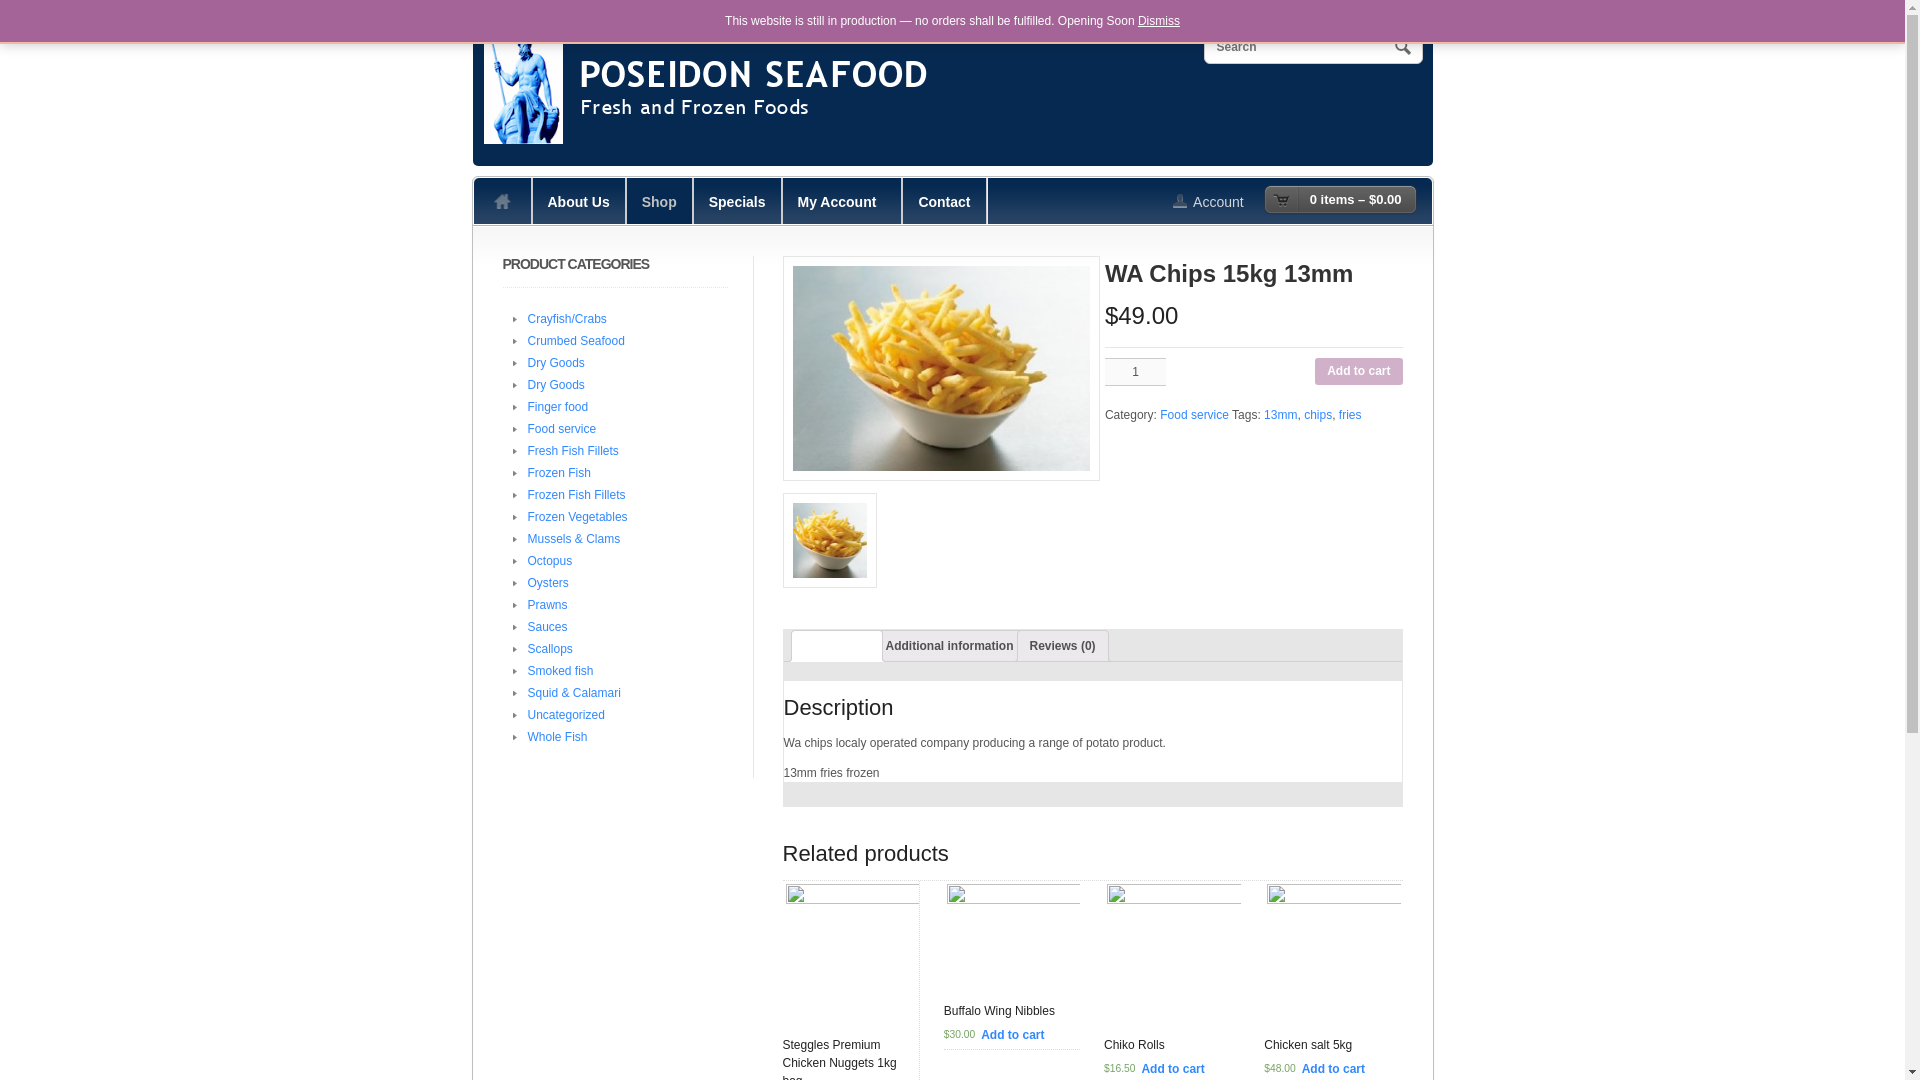 The image size is (1920, 1080). I want to click on Add to cart, so click(1172, 1068).